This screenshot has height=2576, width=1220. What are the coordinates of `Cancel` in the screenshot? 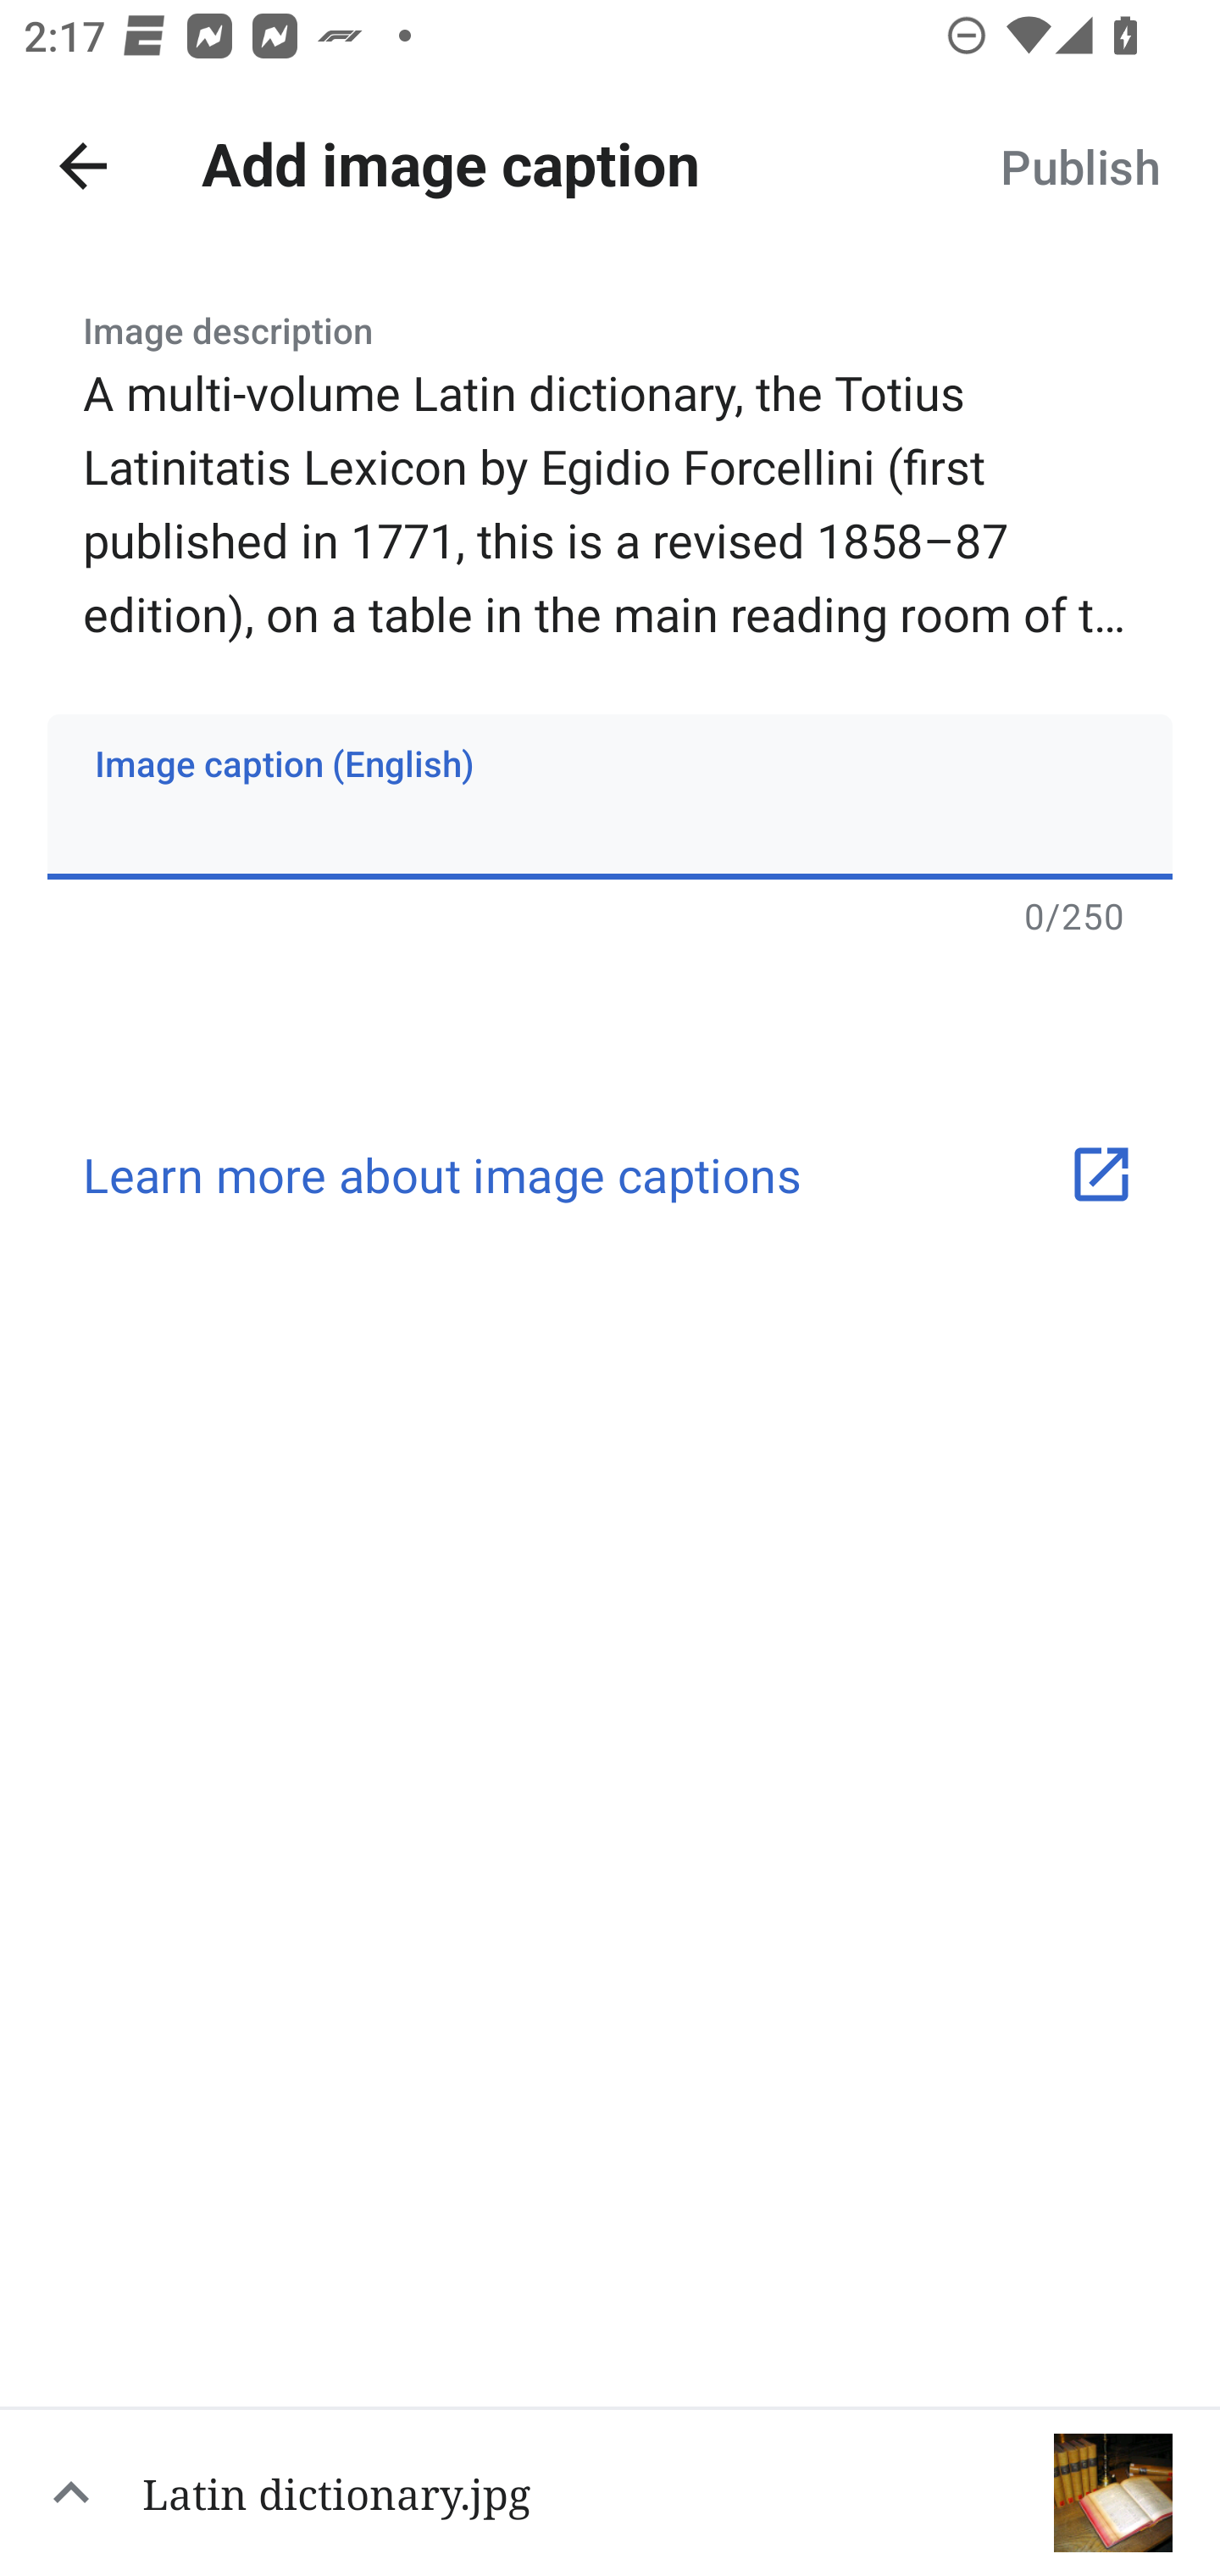 It's located at (83, 166).